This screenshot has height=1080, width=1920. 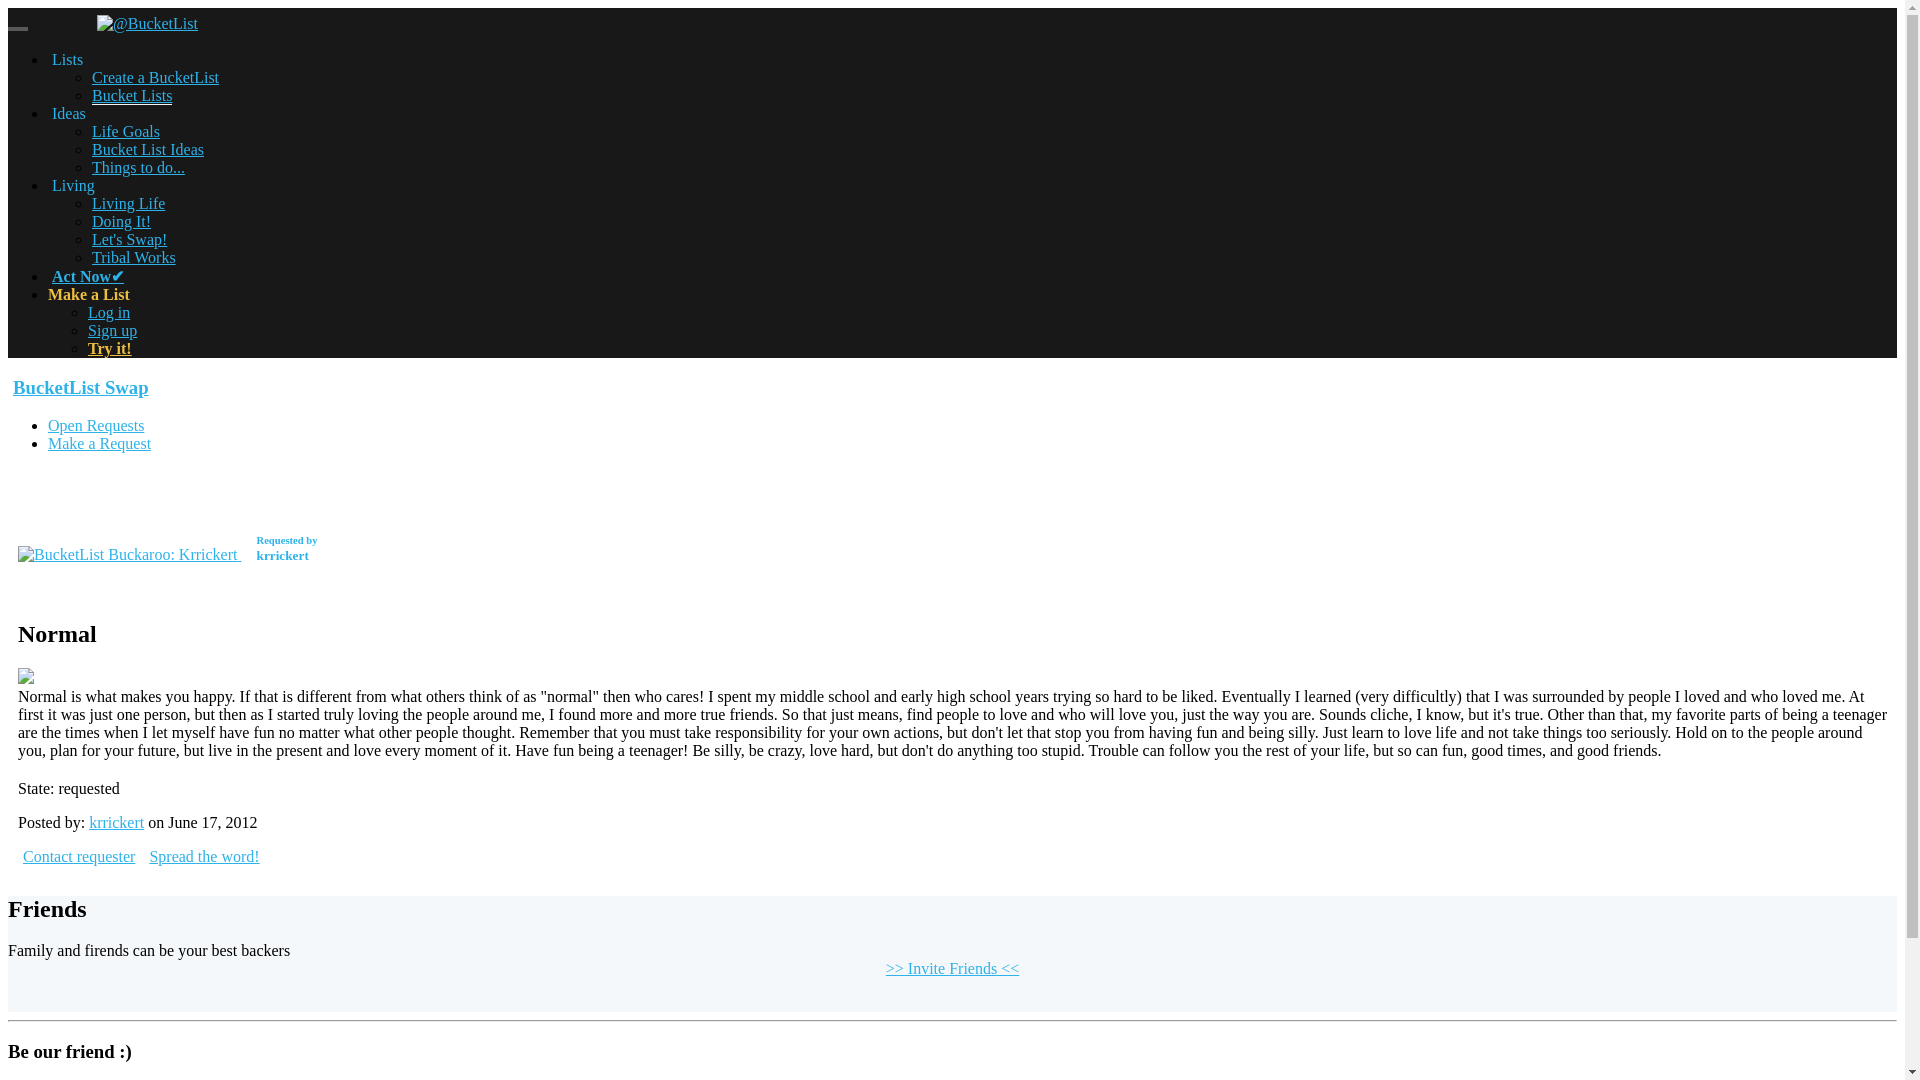 What do you see at coordinates (112, 330) in the screenshot?
I see `Living Life` at bounding box center [112, 330].